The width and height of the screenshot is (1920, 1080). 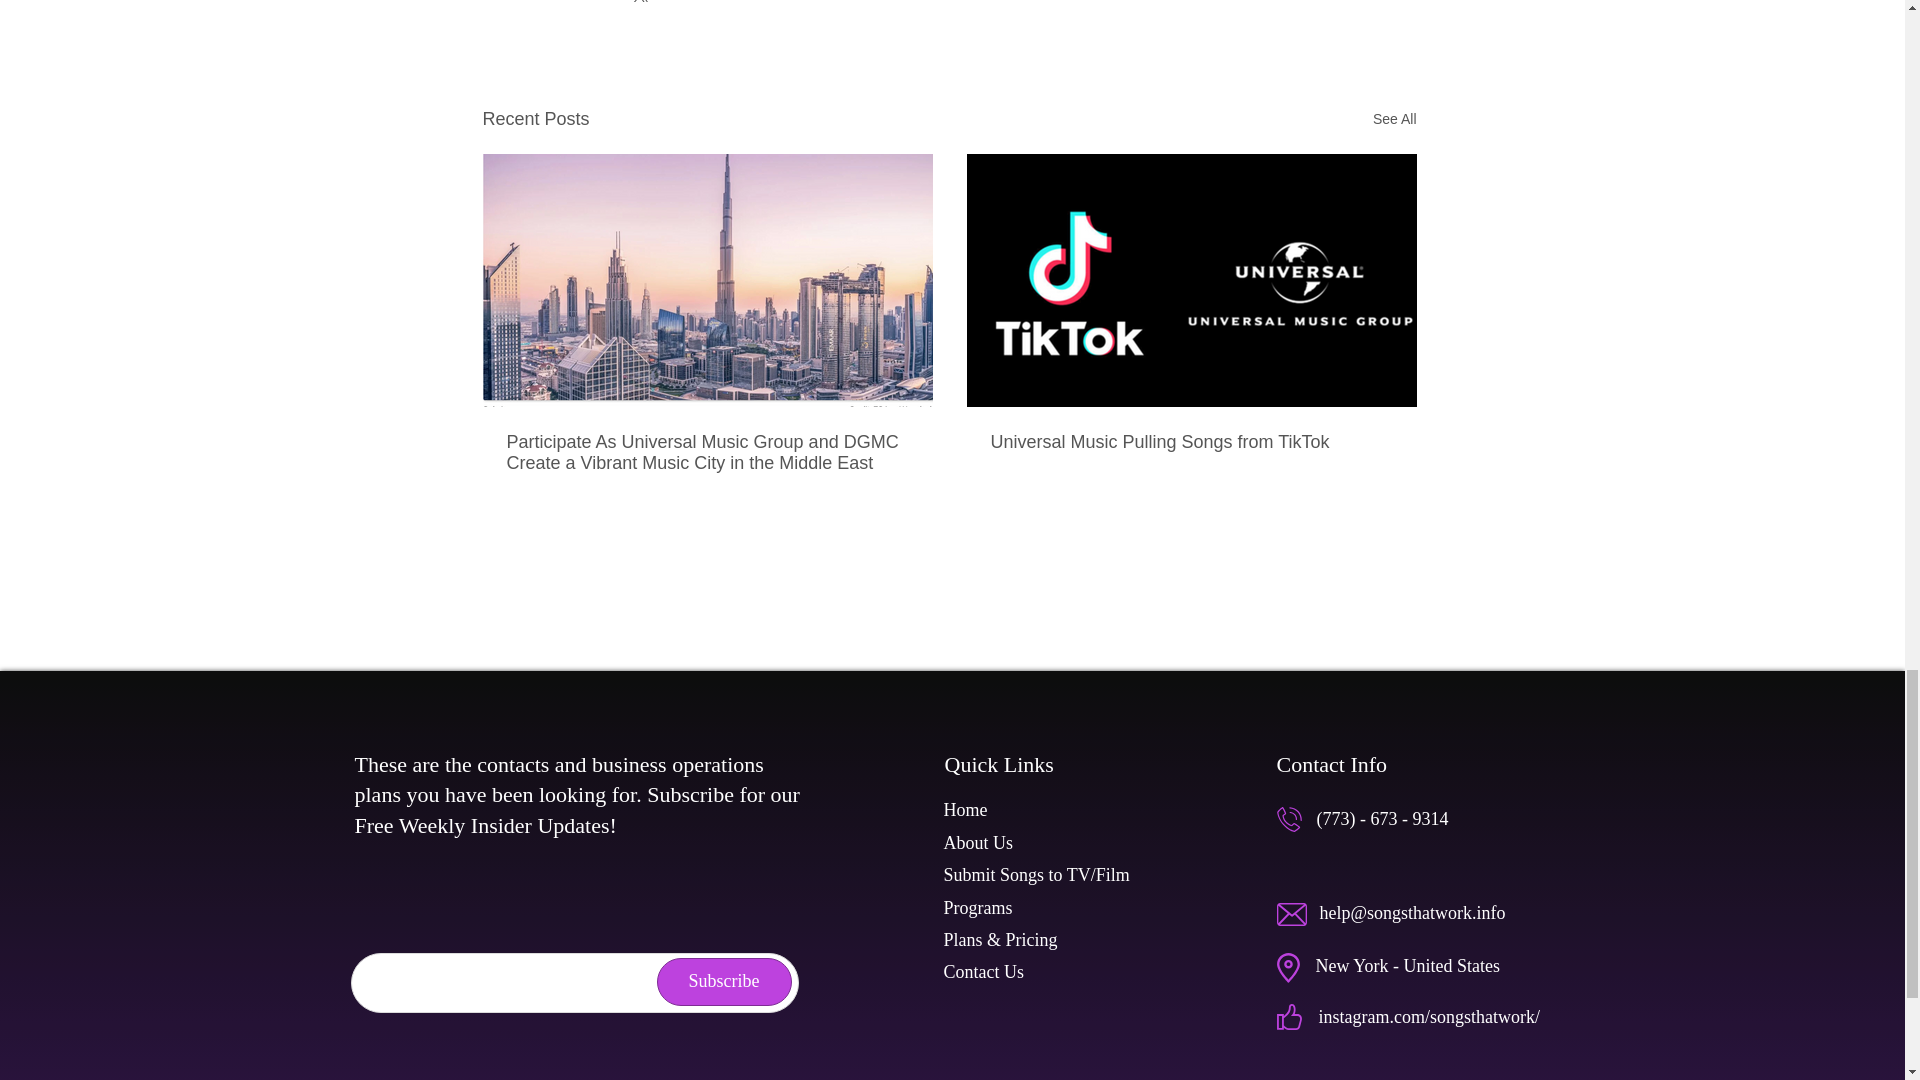 What do you see at coordinates (724, 981) in the screenshot?
I see `Subscribe` at bounding box center [724, 981].